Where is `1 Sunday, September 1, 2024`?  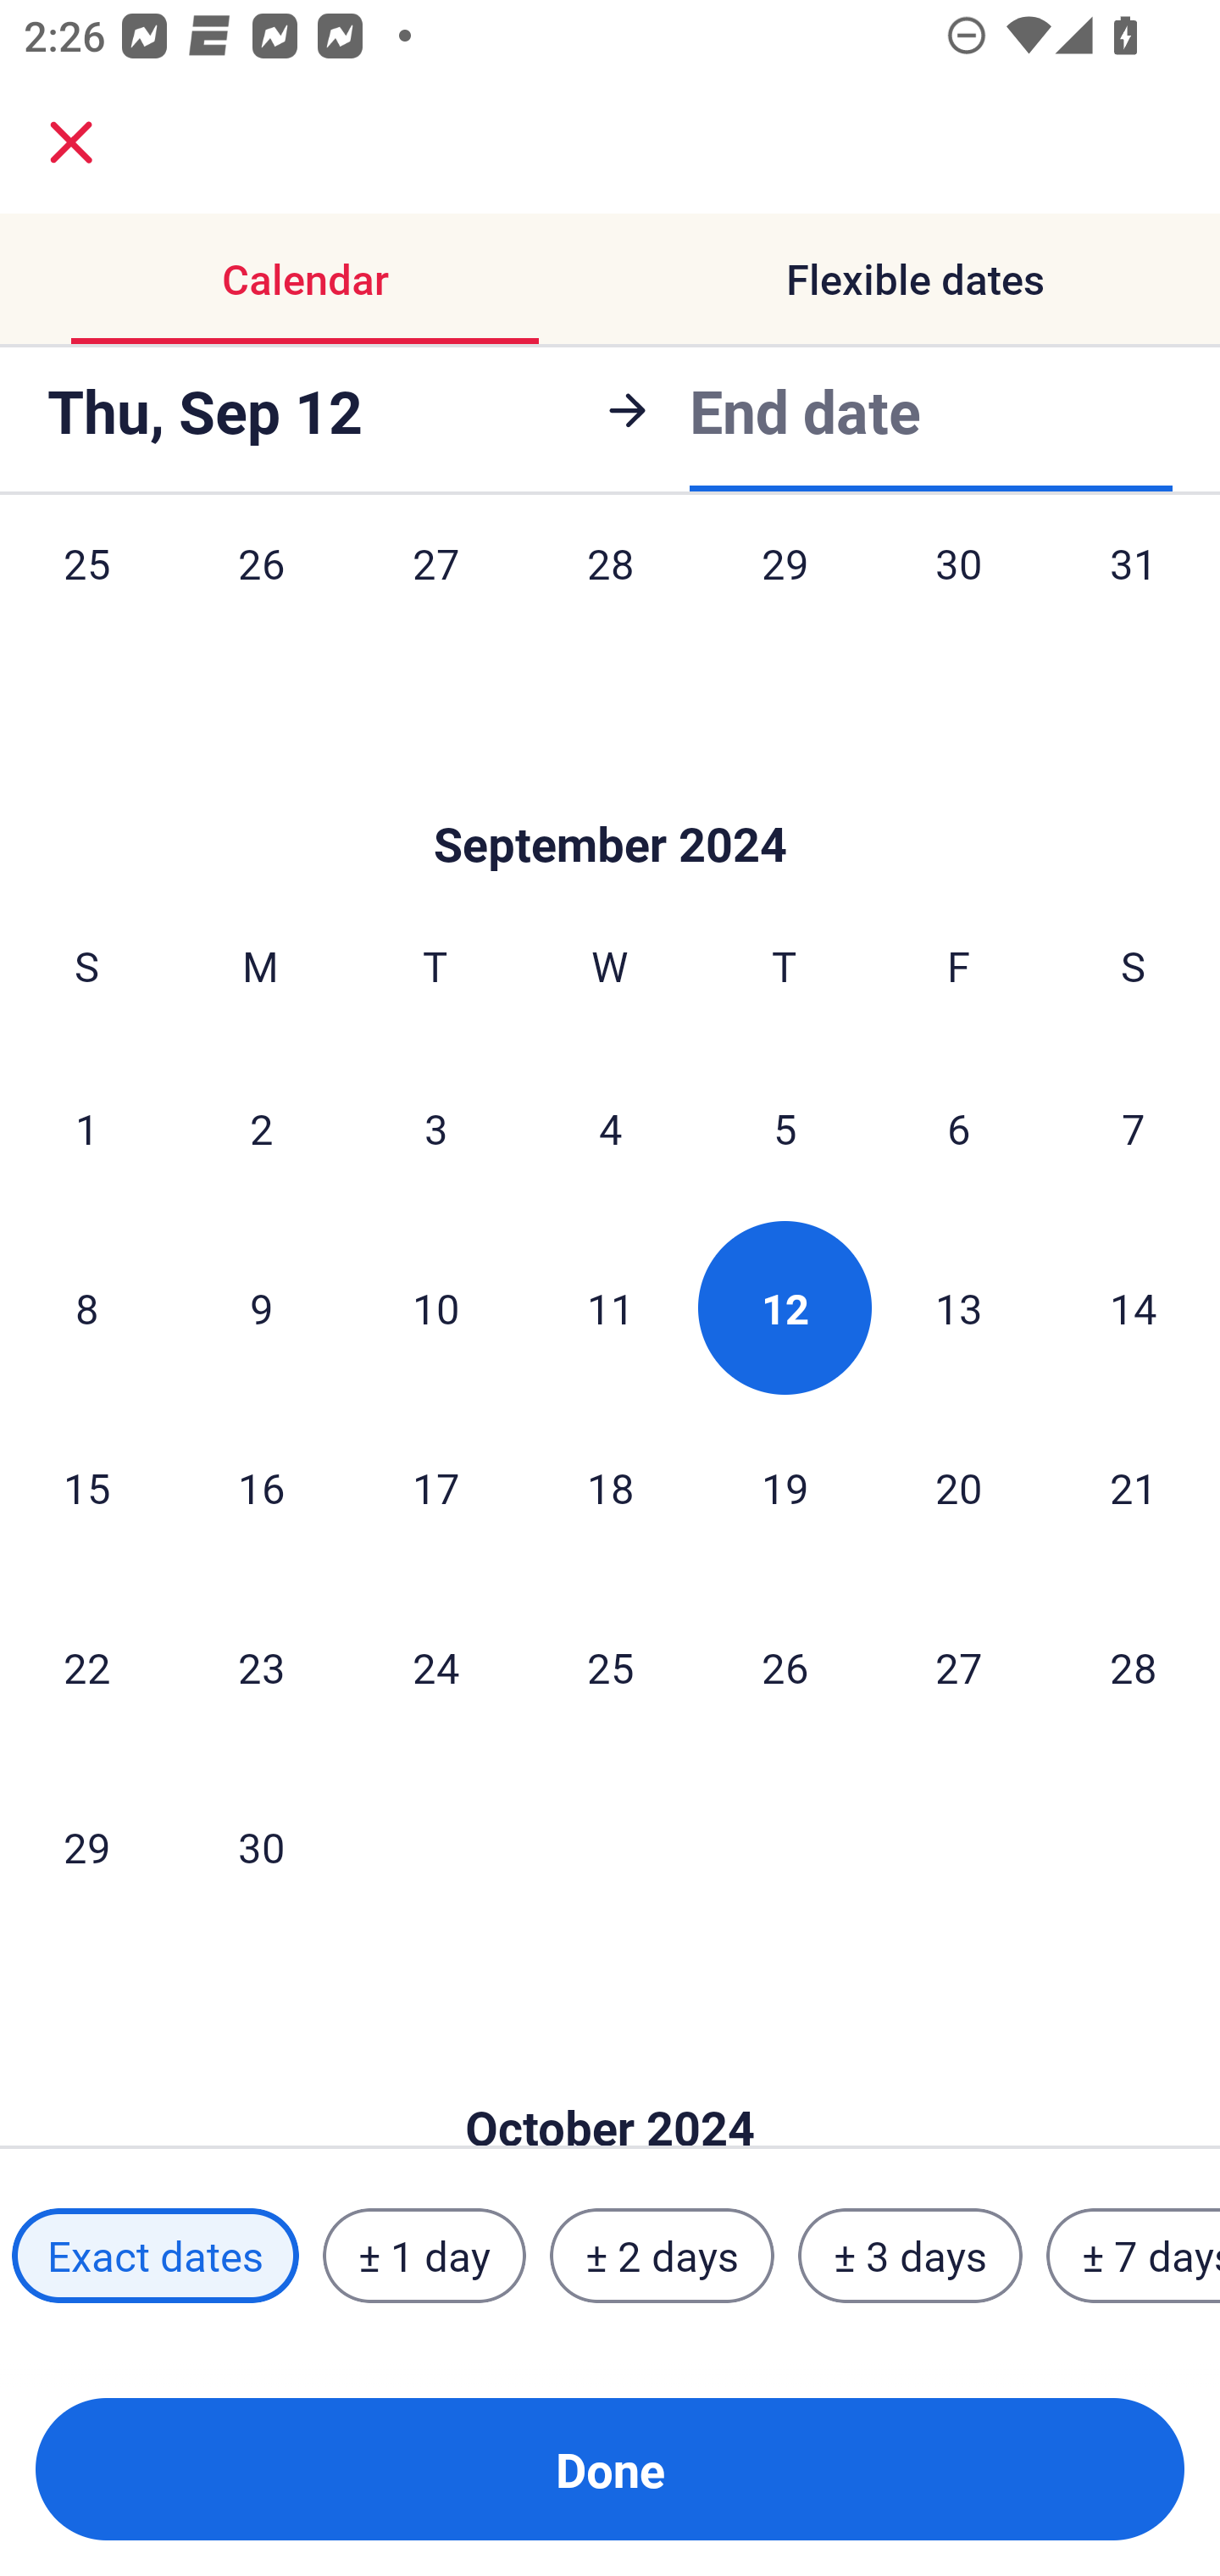
1 Sunday, September 1, 2024 is located at coordinates (86, 1128).